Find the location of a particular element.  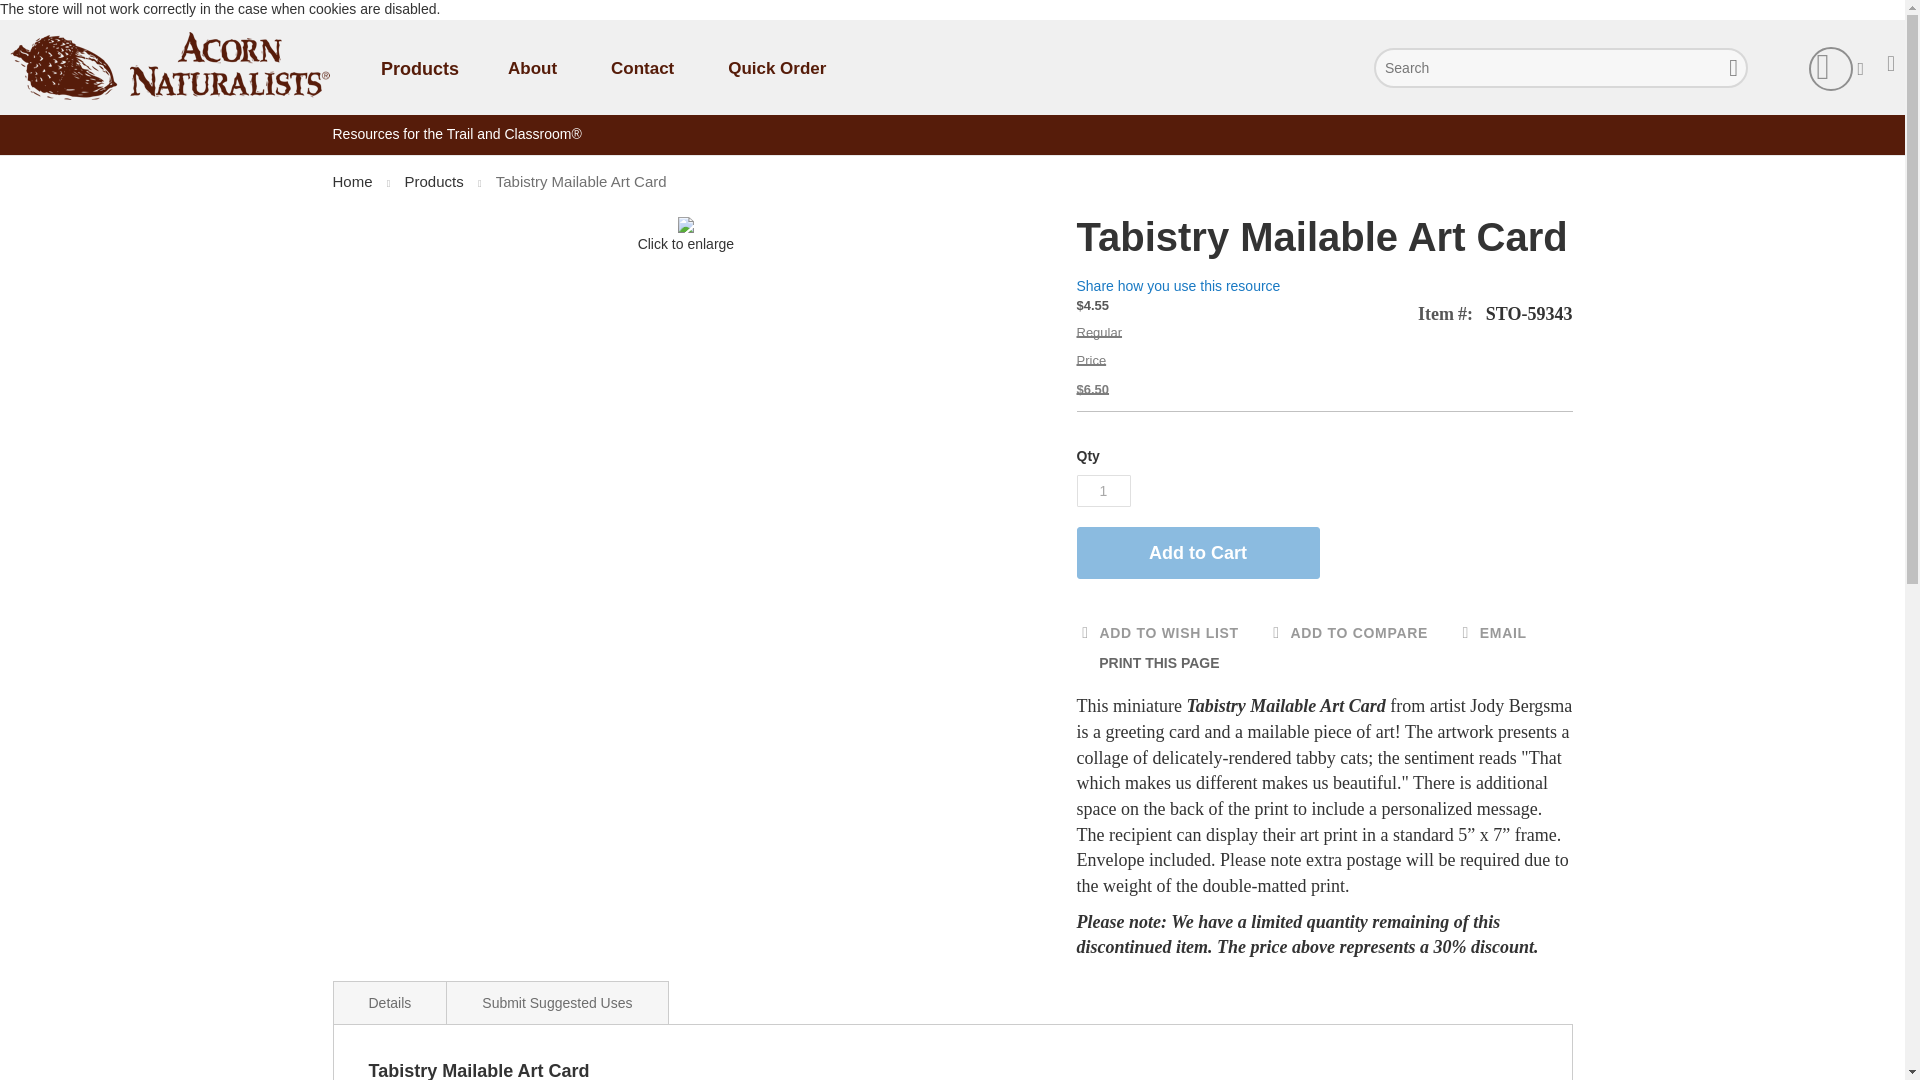

Share how you use this resource is located at coordinates (1178, 285).